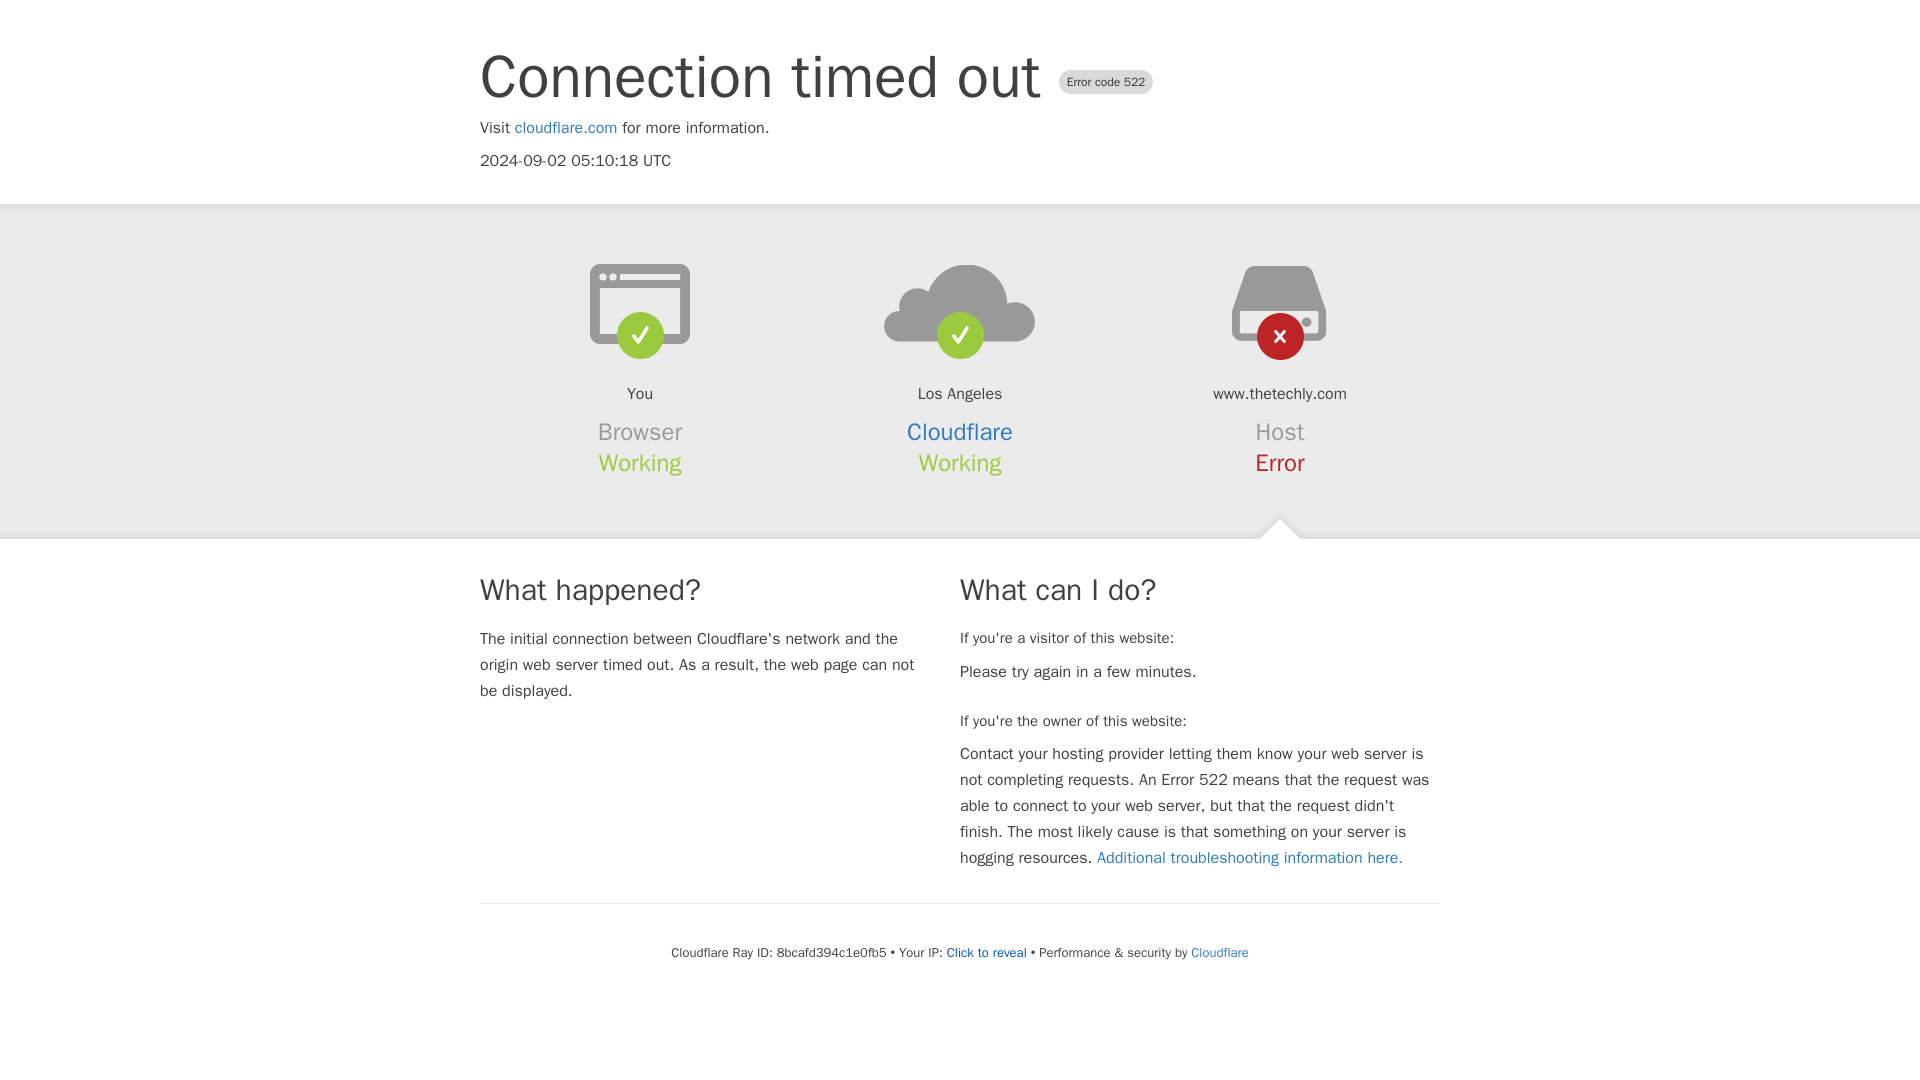 This screenshot has width=1920, height=1080. What do you see at coordinates (986, 952) in the screenshot?
I see `Click to reveal` at bounding box center [986, 952].